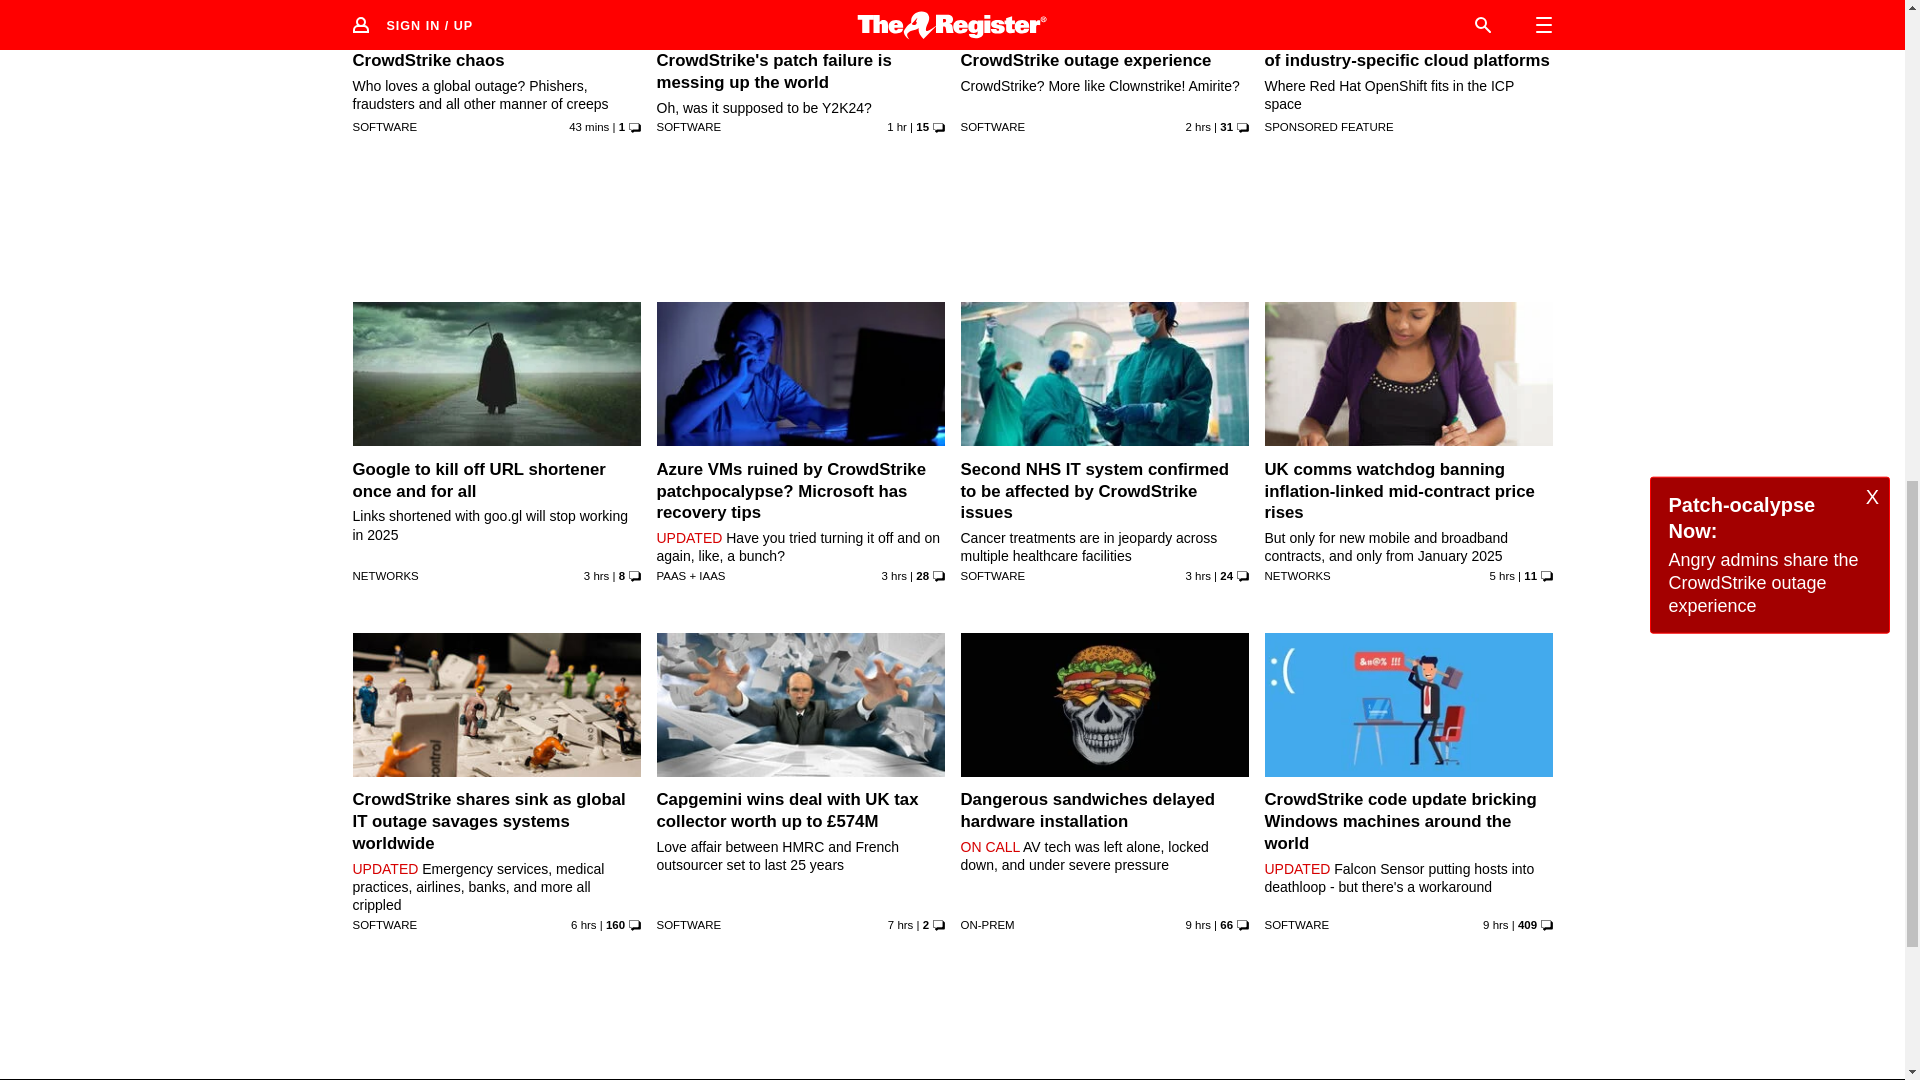  I want to click on 19 Jul 2024 11:22, so click(1502, 576).